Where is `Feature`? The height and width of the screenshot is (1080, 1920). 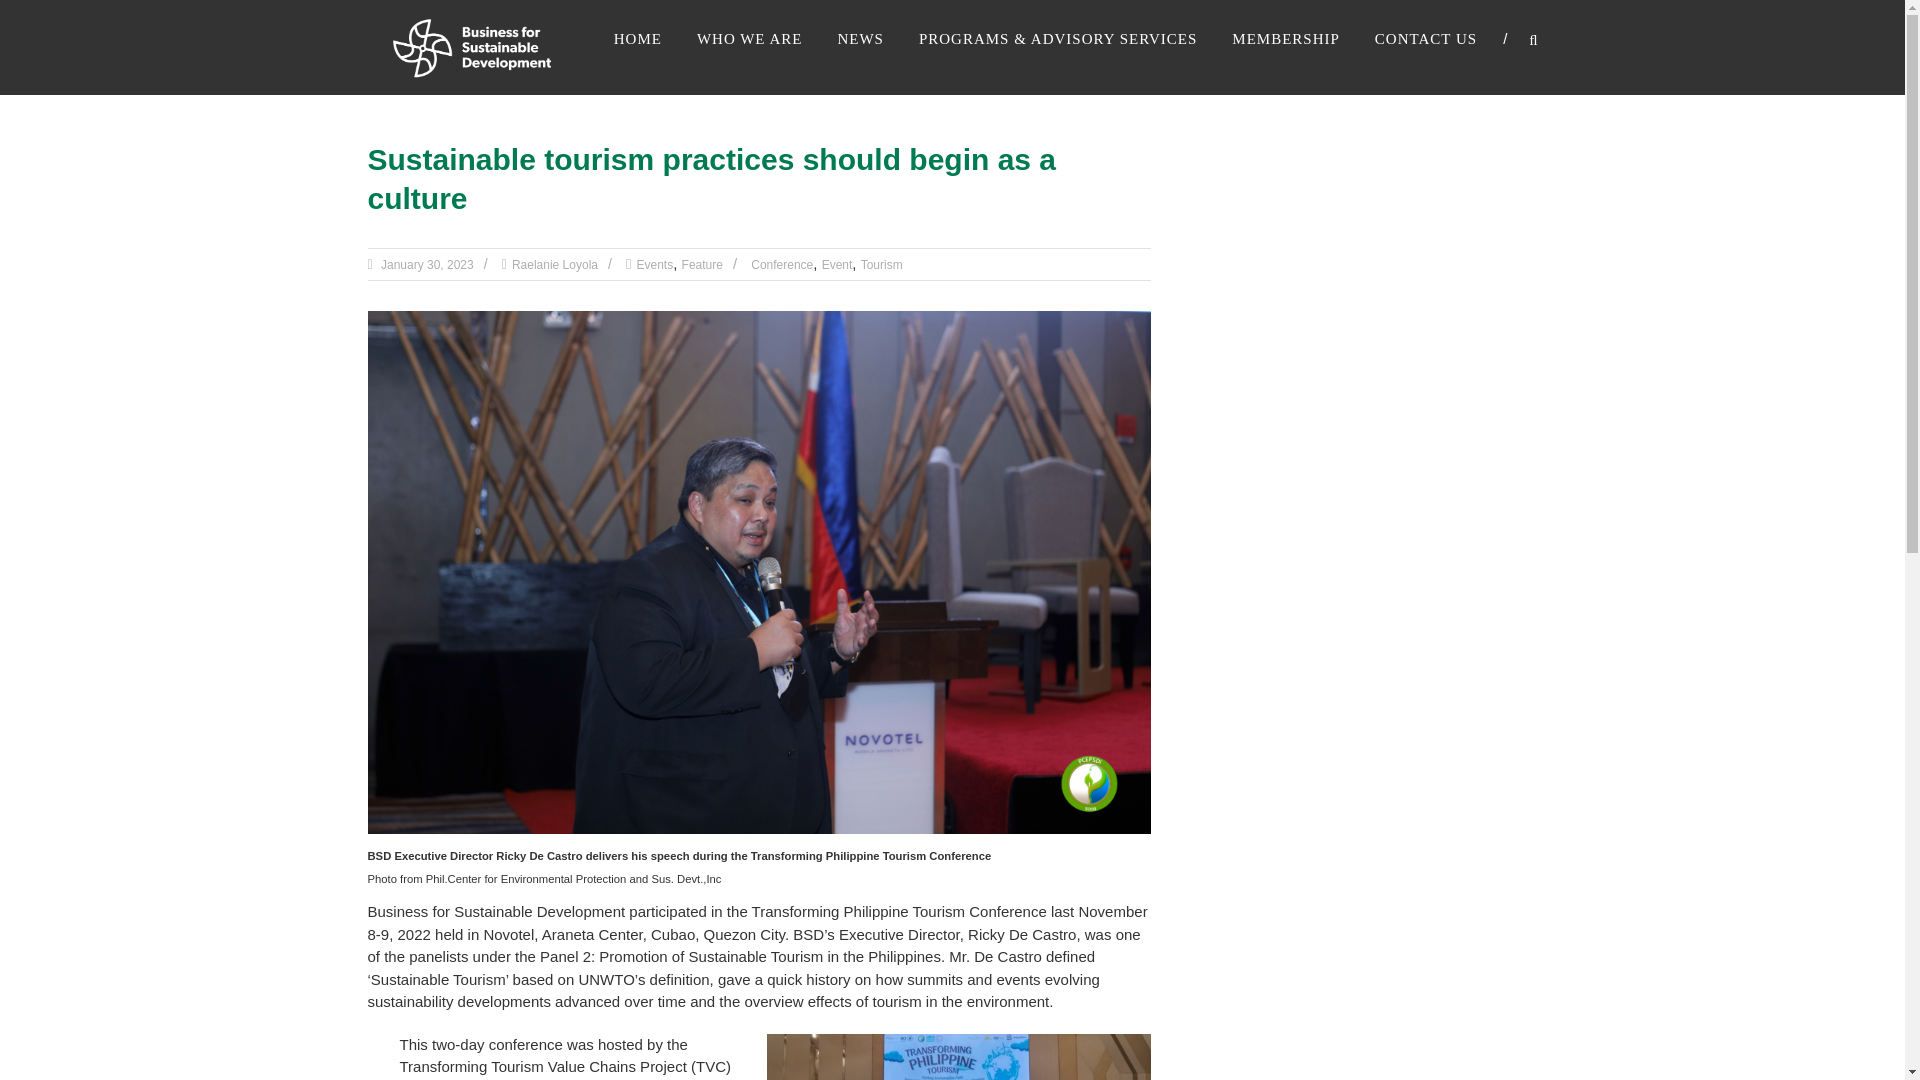
Feature is located at coordinates (702, 265).